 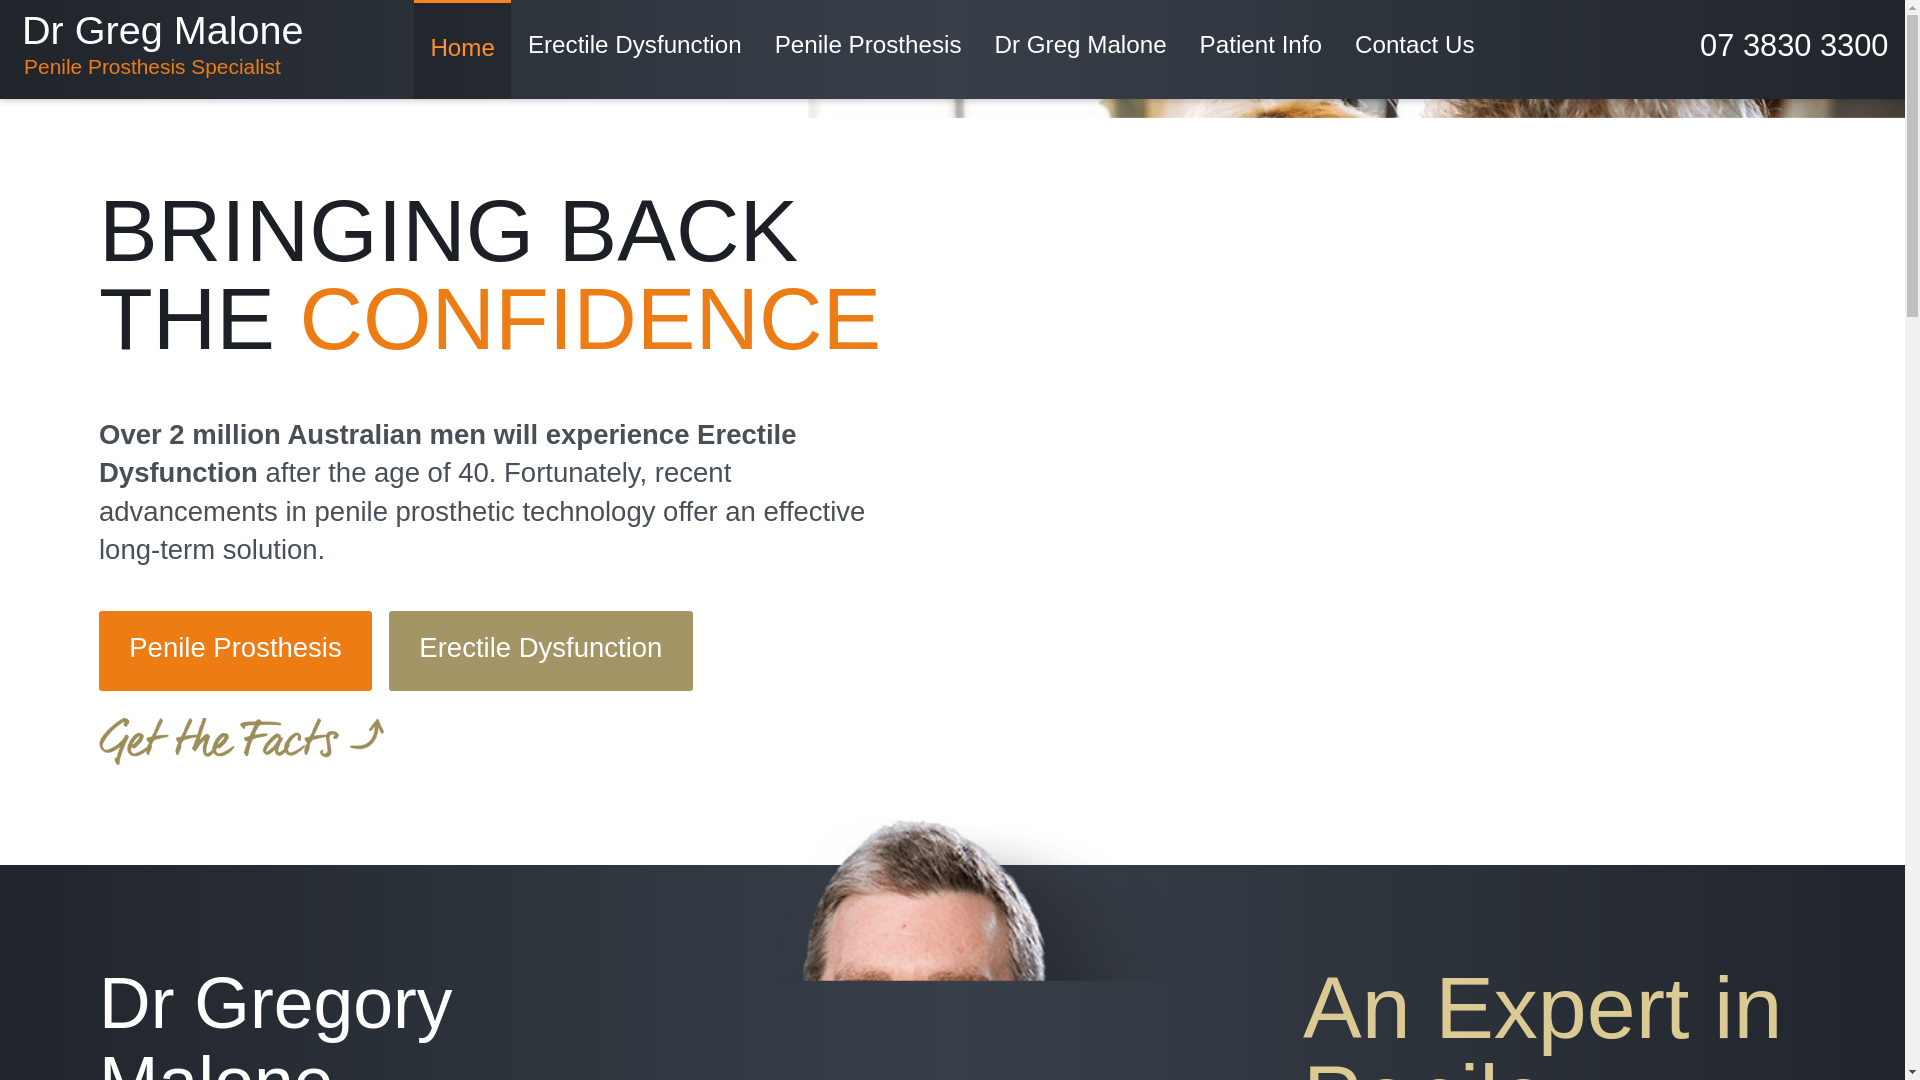 I want to click on Penile Prosthesis, so click(x=868, y=50).